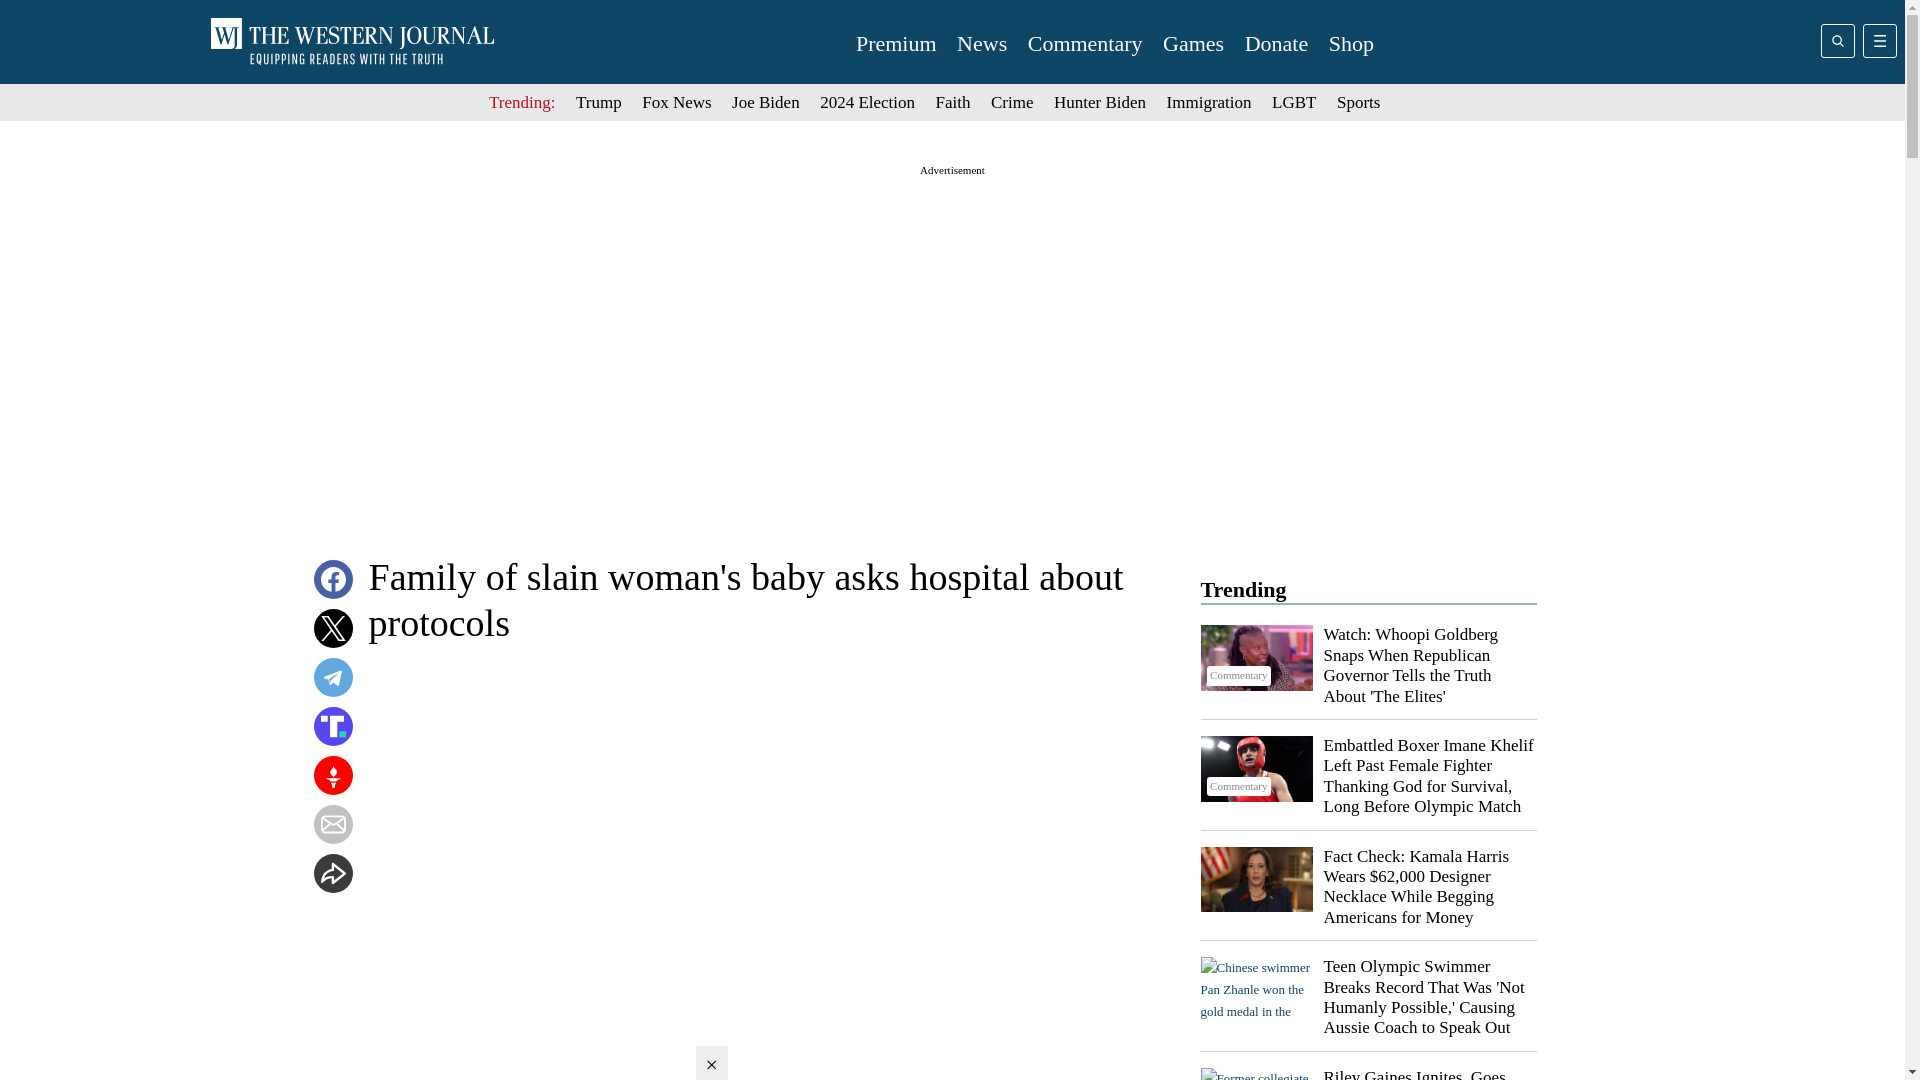 The height and width of the screenshot is (1080, 1920). Describe the element at coordinates (1100, 102) in the screenshot. I see `Hunter Biden` at that location.